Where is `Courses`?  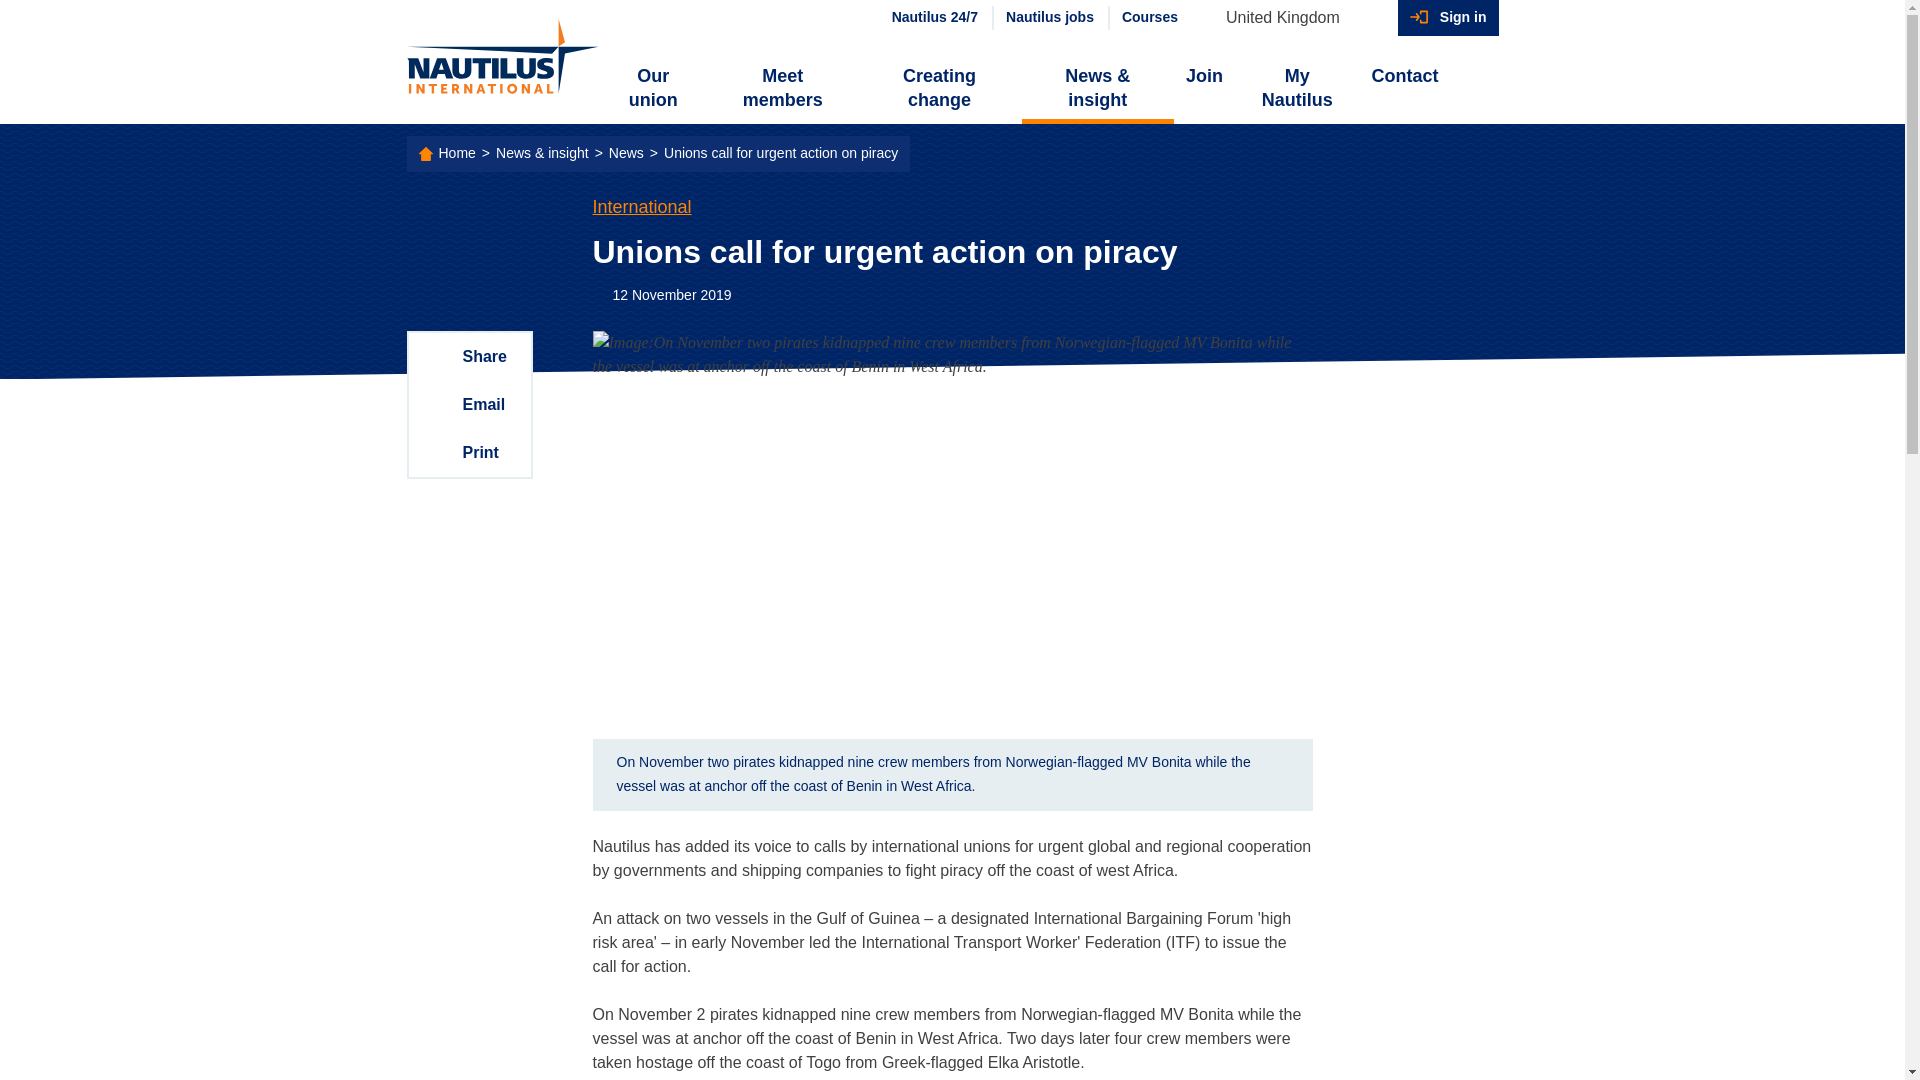 Courses is located at coordinates (1148, 18).